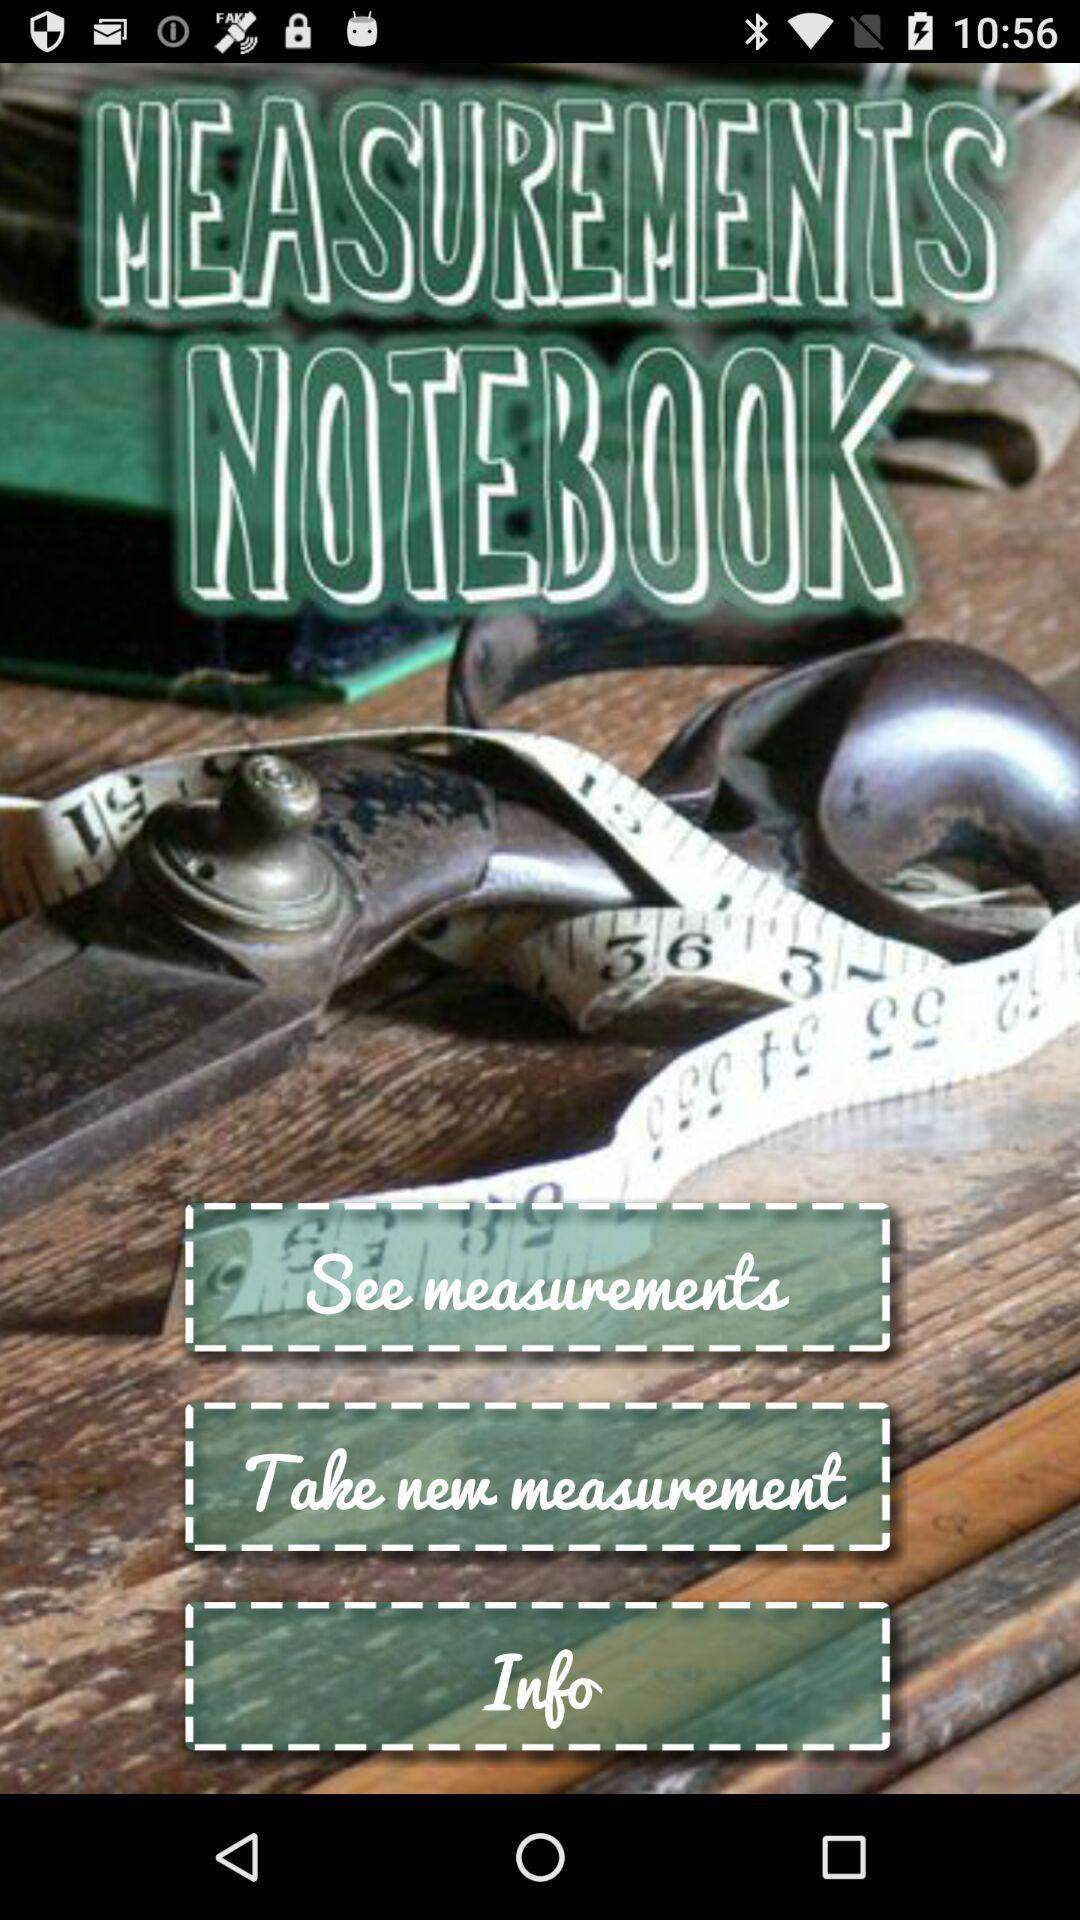 Image resolution: width=1080 pixels, height=1920 pixels. What do you see at coordinates (540, 1482) in the screenshot?
I see `scroll to the take new measurement` at bounding box center [540, 1482].